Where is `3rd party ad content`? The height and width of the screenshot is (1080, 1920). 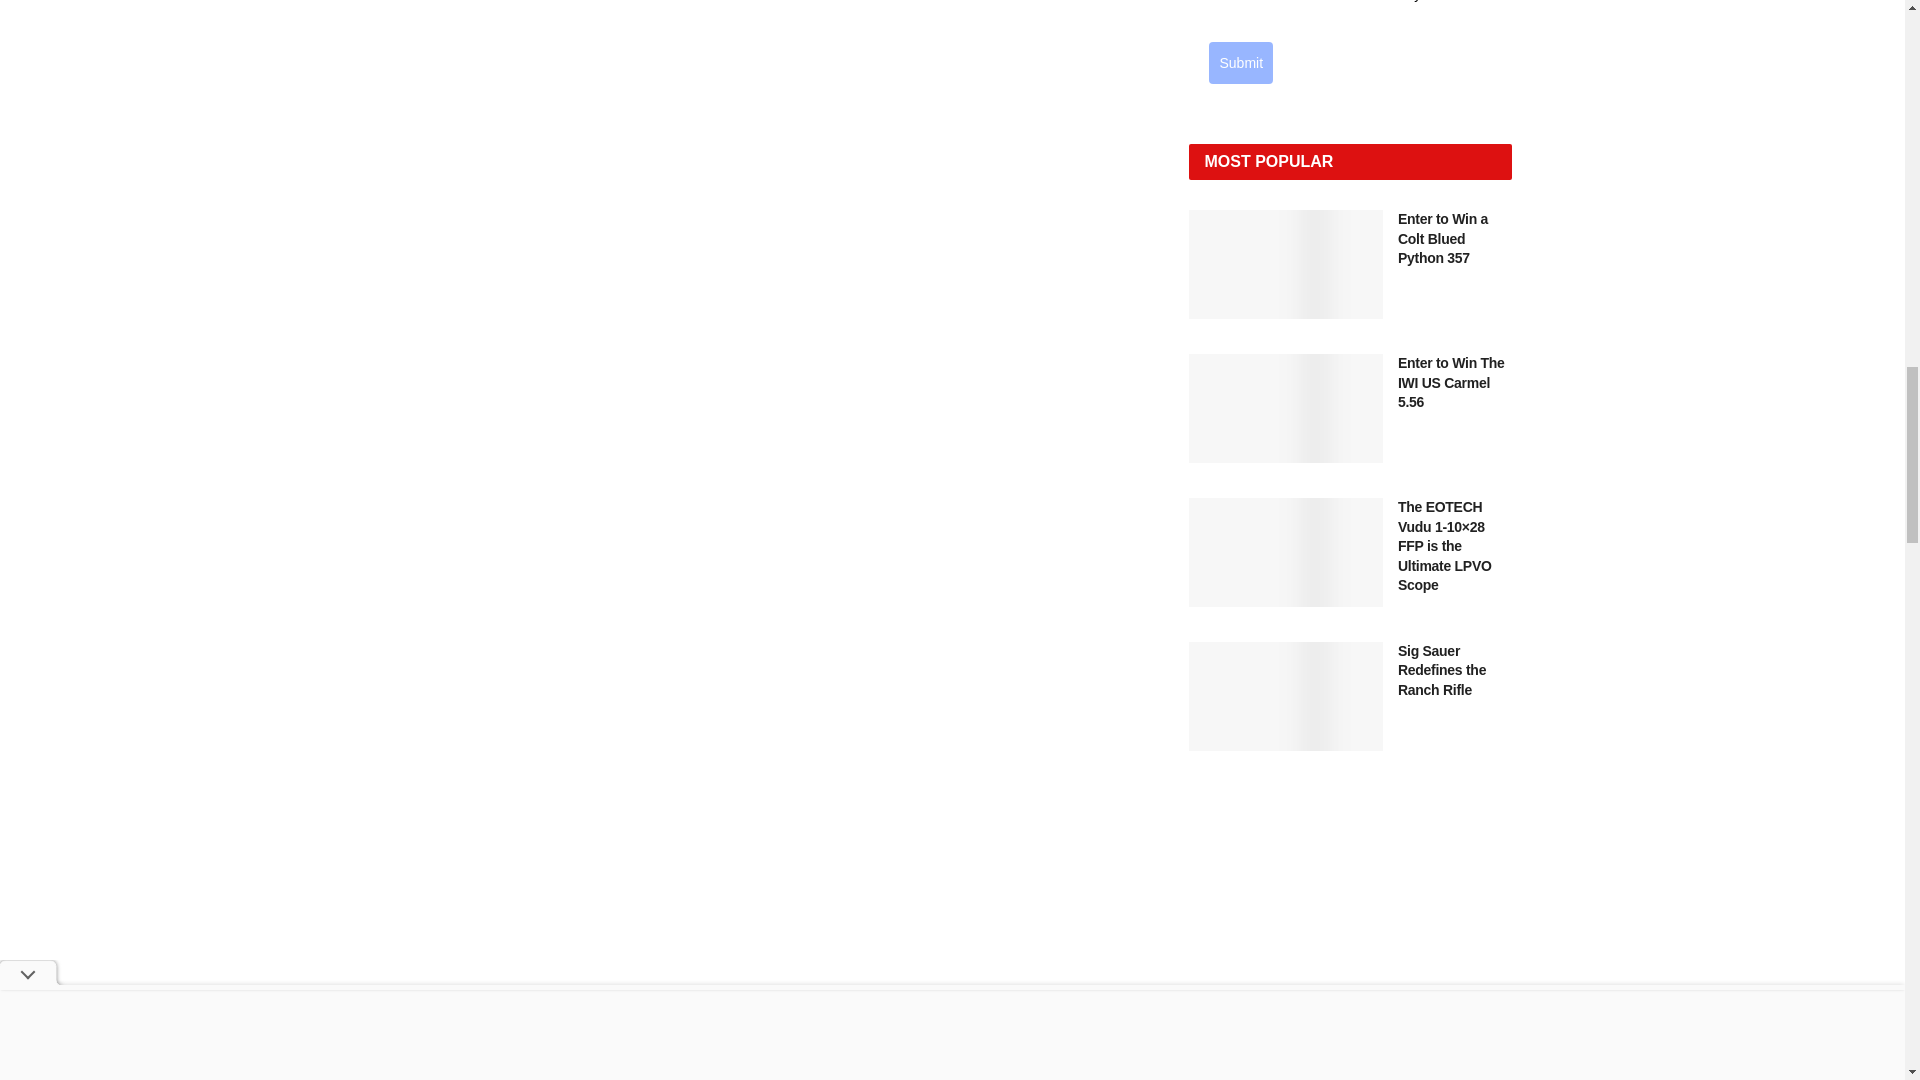
3rd party ad content is located at coordinates (1350, 950).